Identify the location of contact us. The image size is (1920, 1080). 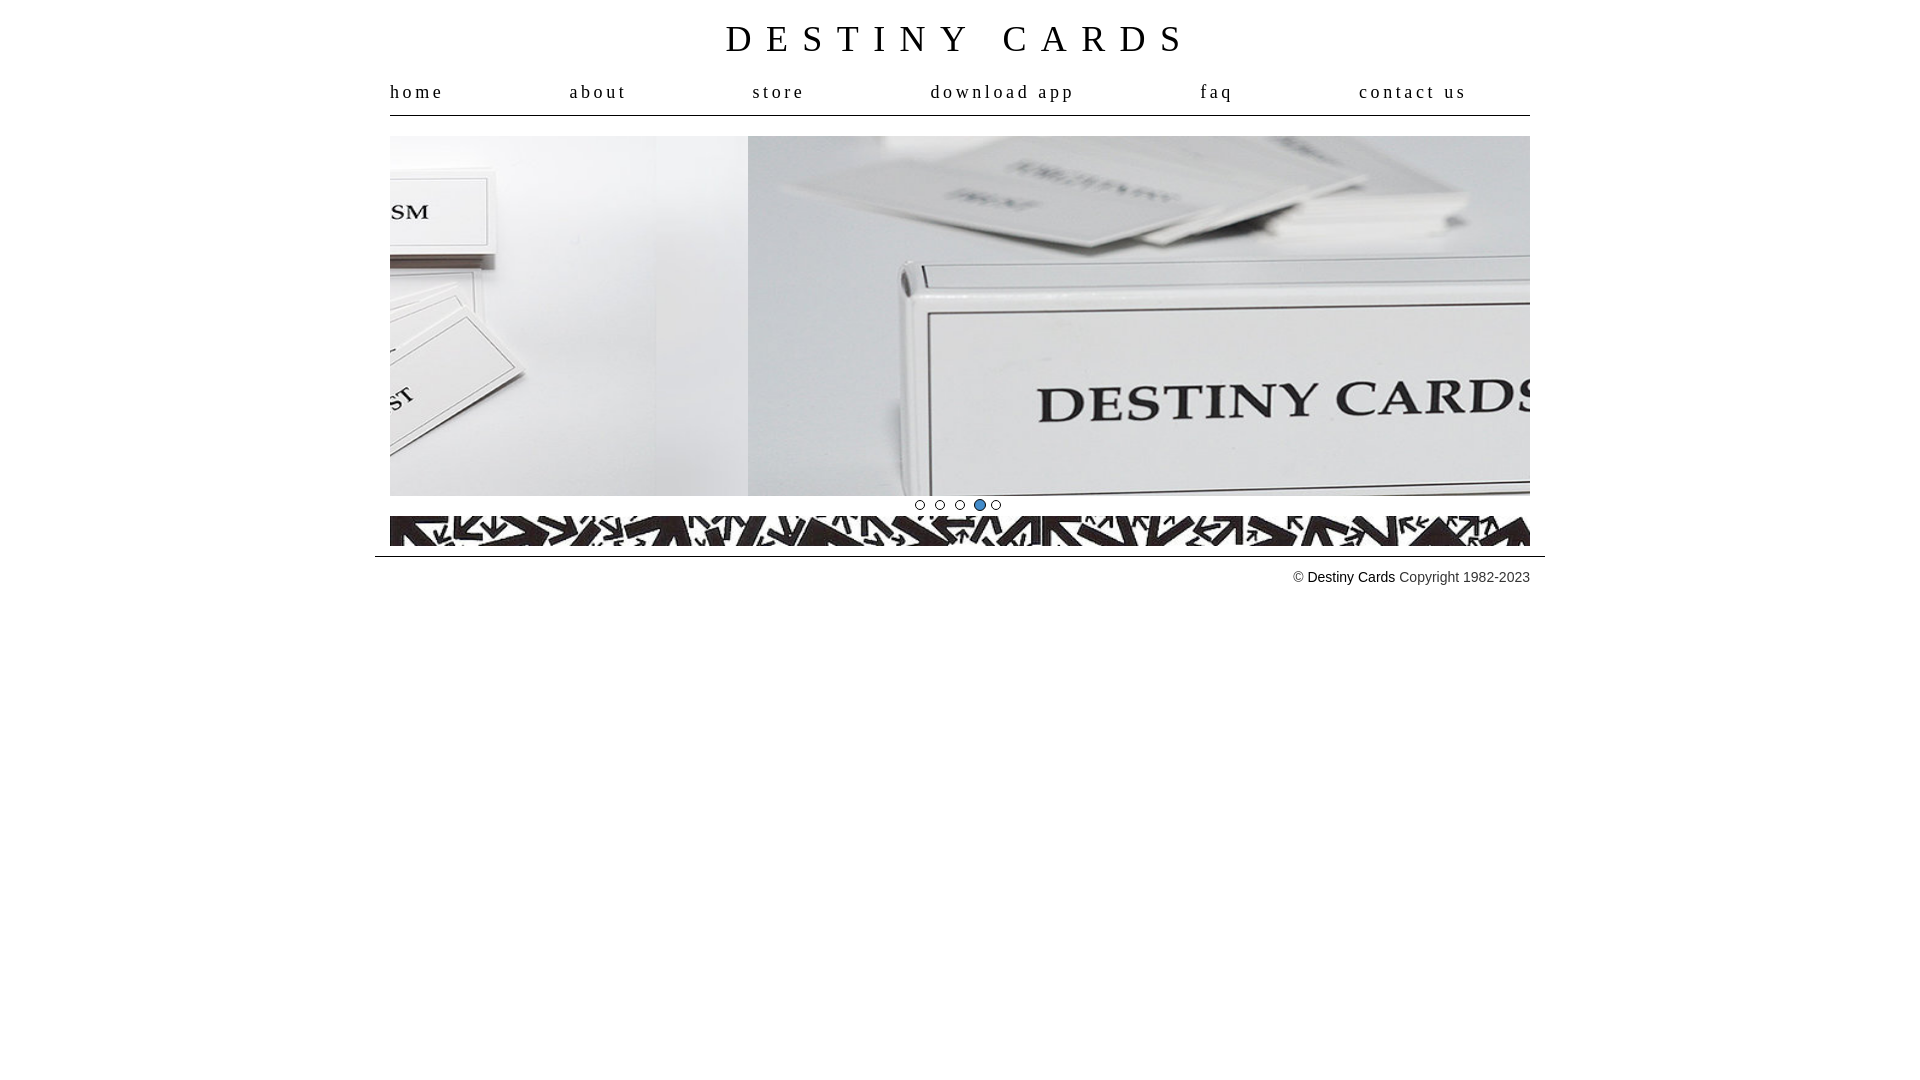
(1413, 92).